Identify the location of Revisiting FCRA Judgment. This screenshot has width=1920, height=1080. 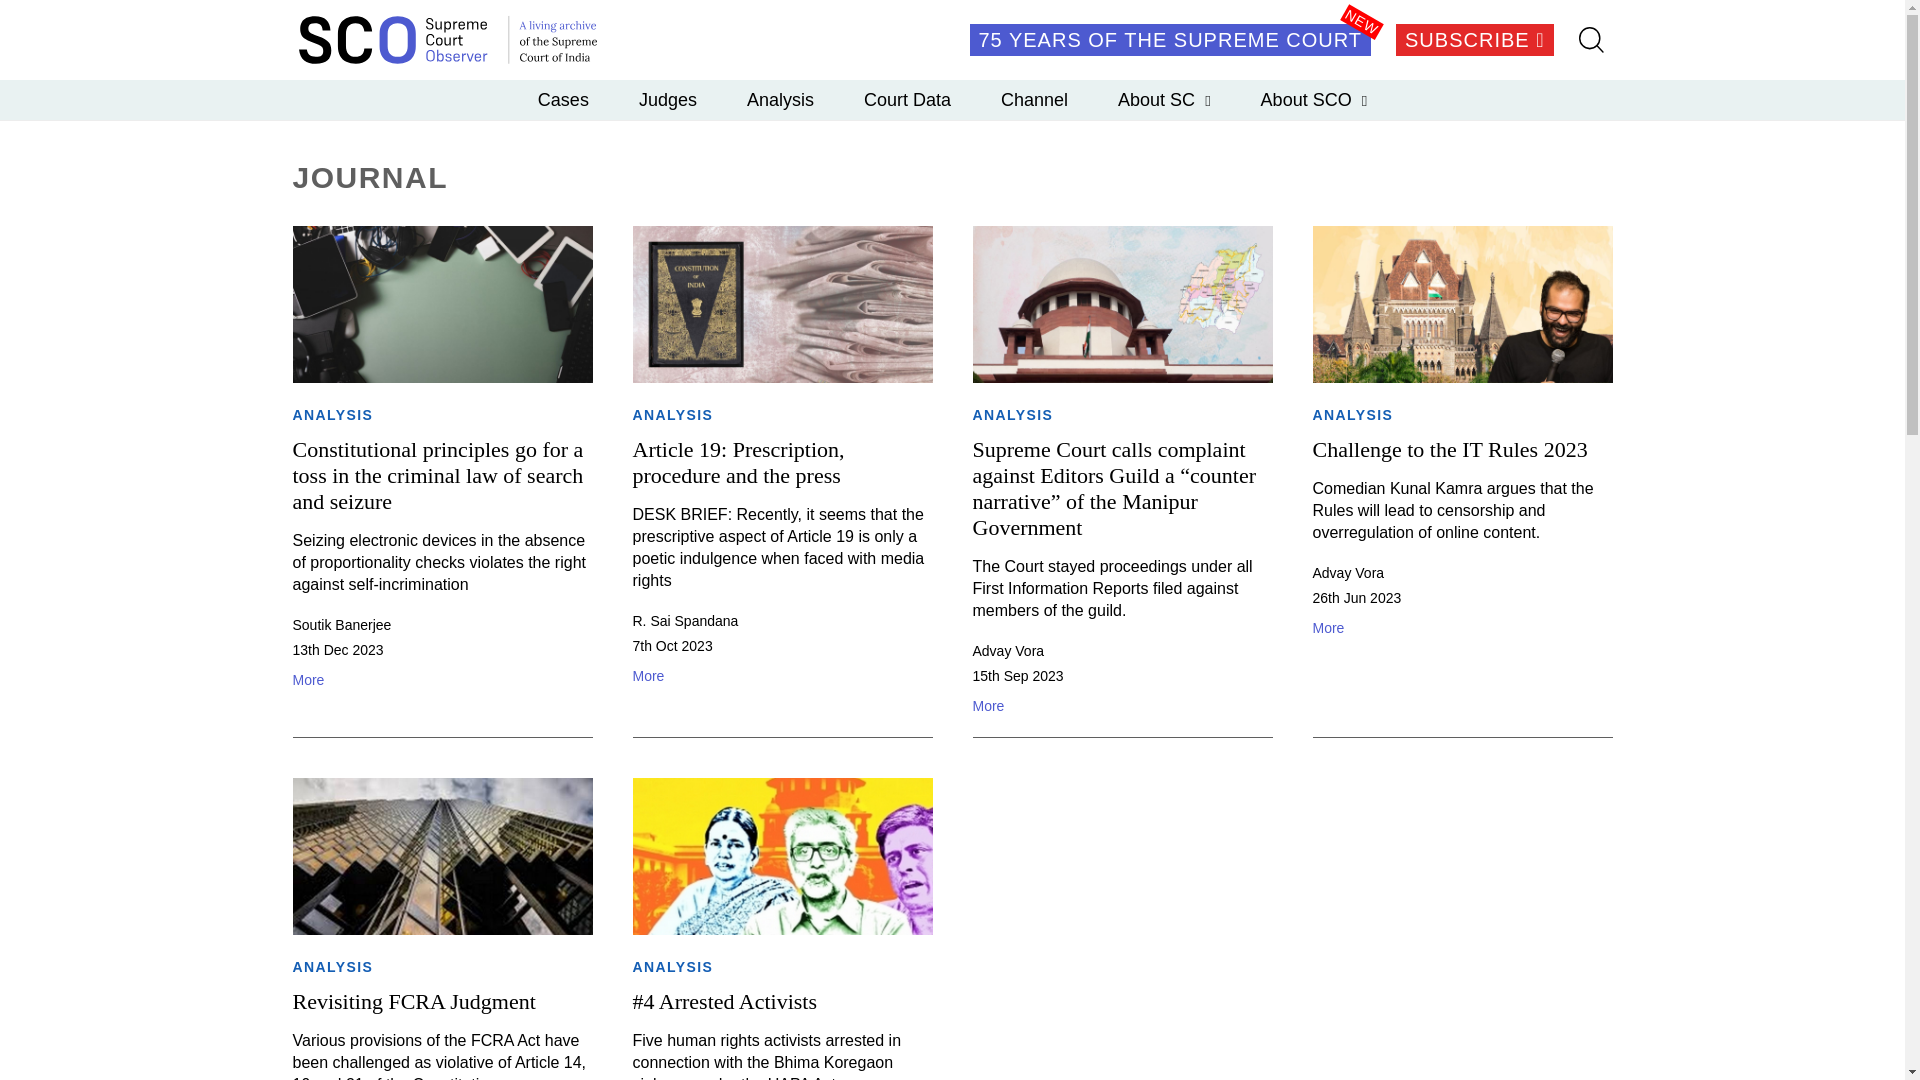
(413, 1002).